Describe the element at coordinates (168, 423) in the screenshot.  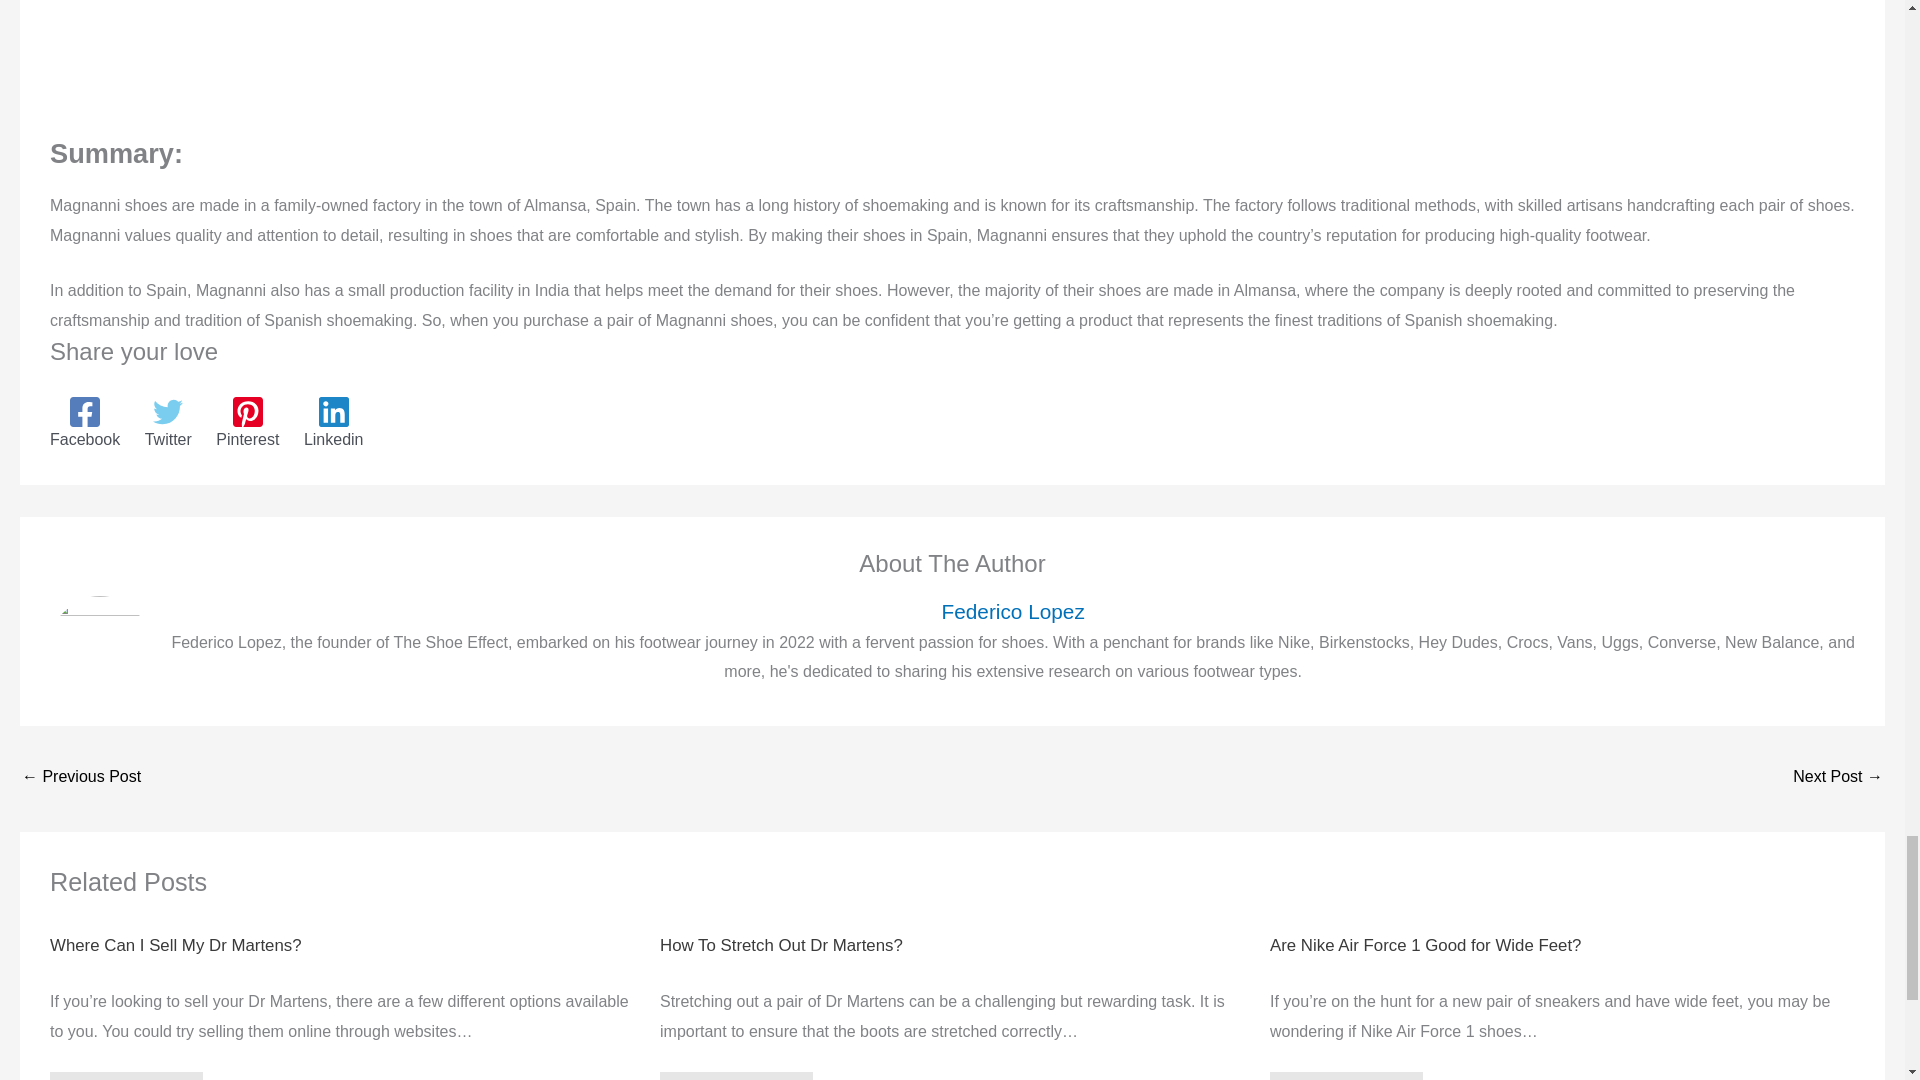
I see `Twitter` at that location.